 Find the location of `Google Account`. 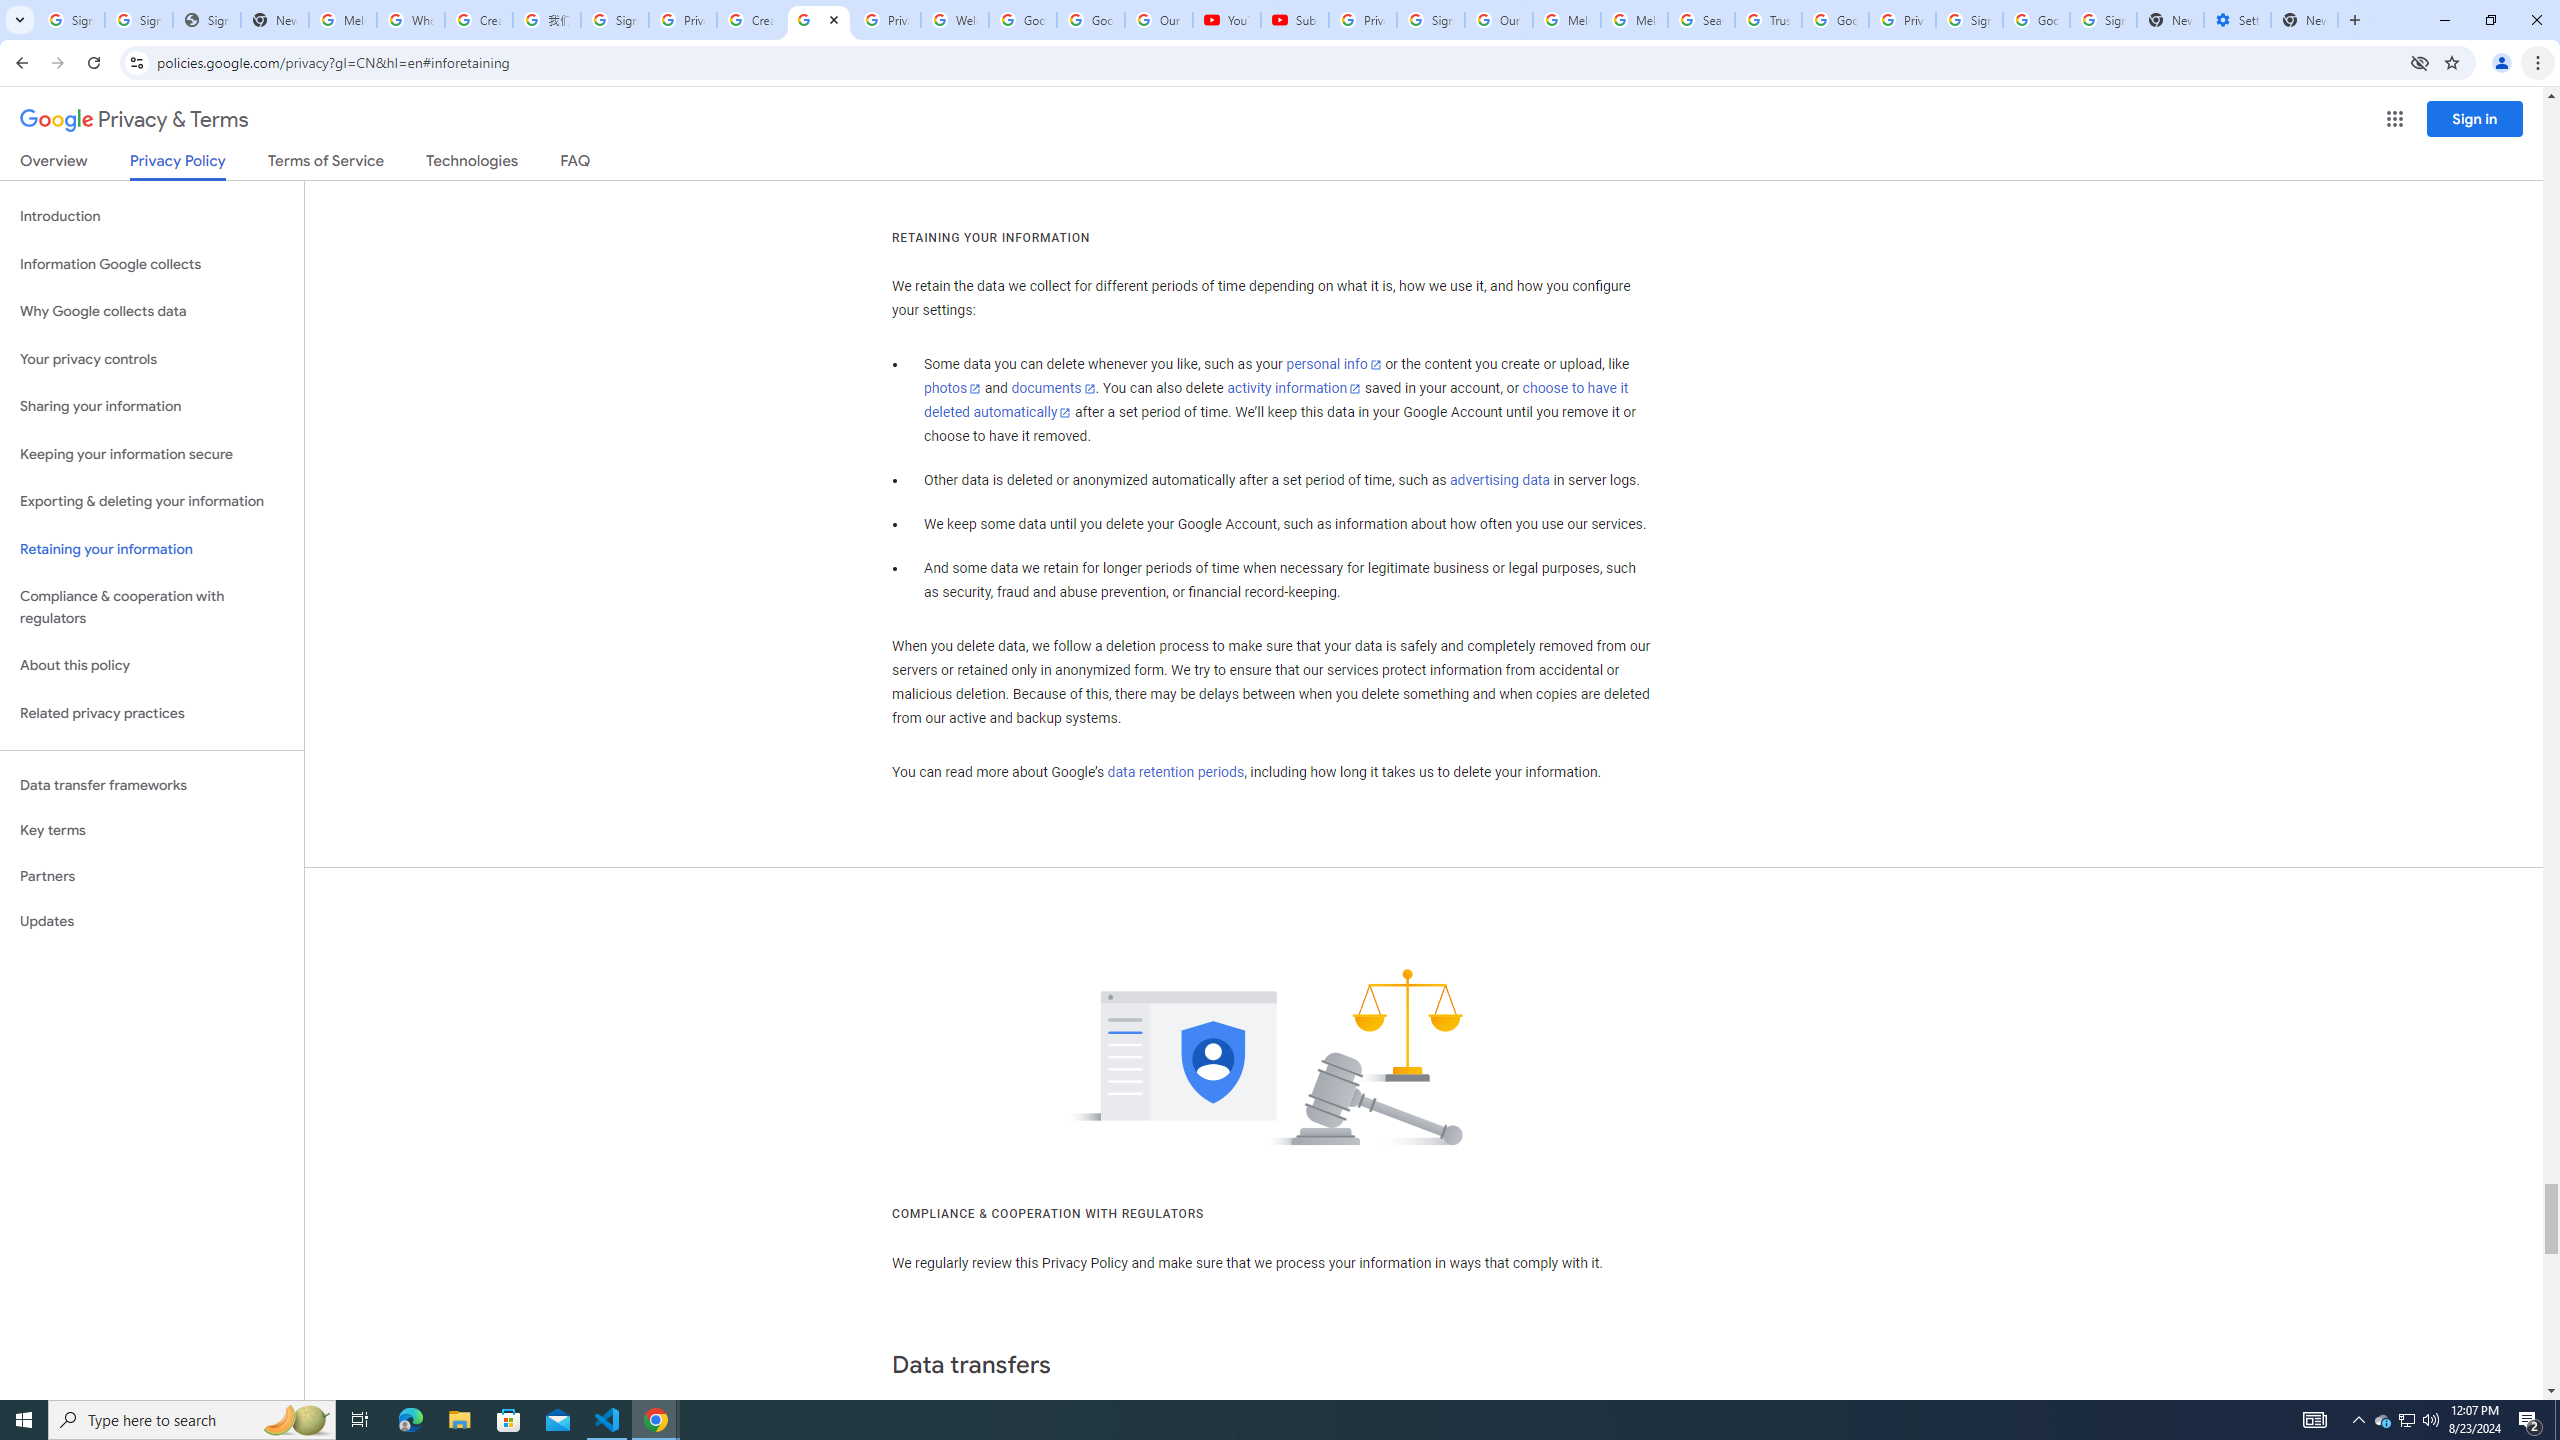

Google Account is located at coordinates (1090, 20).